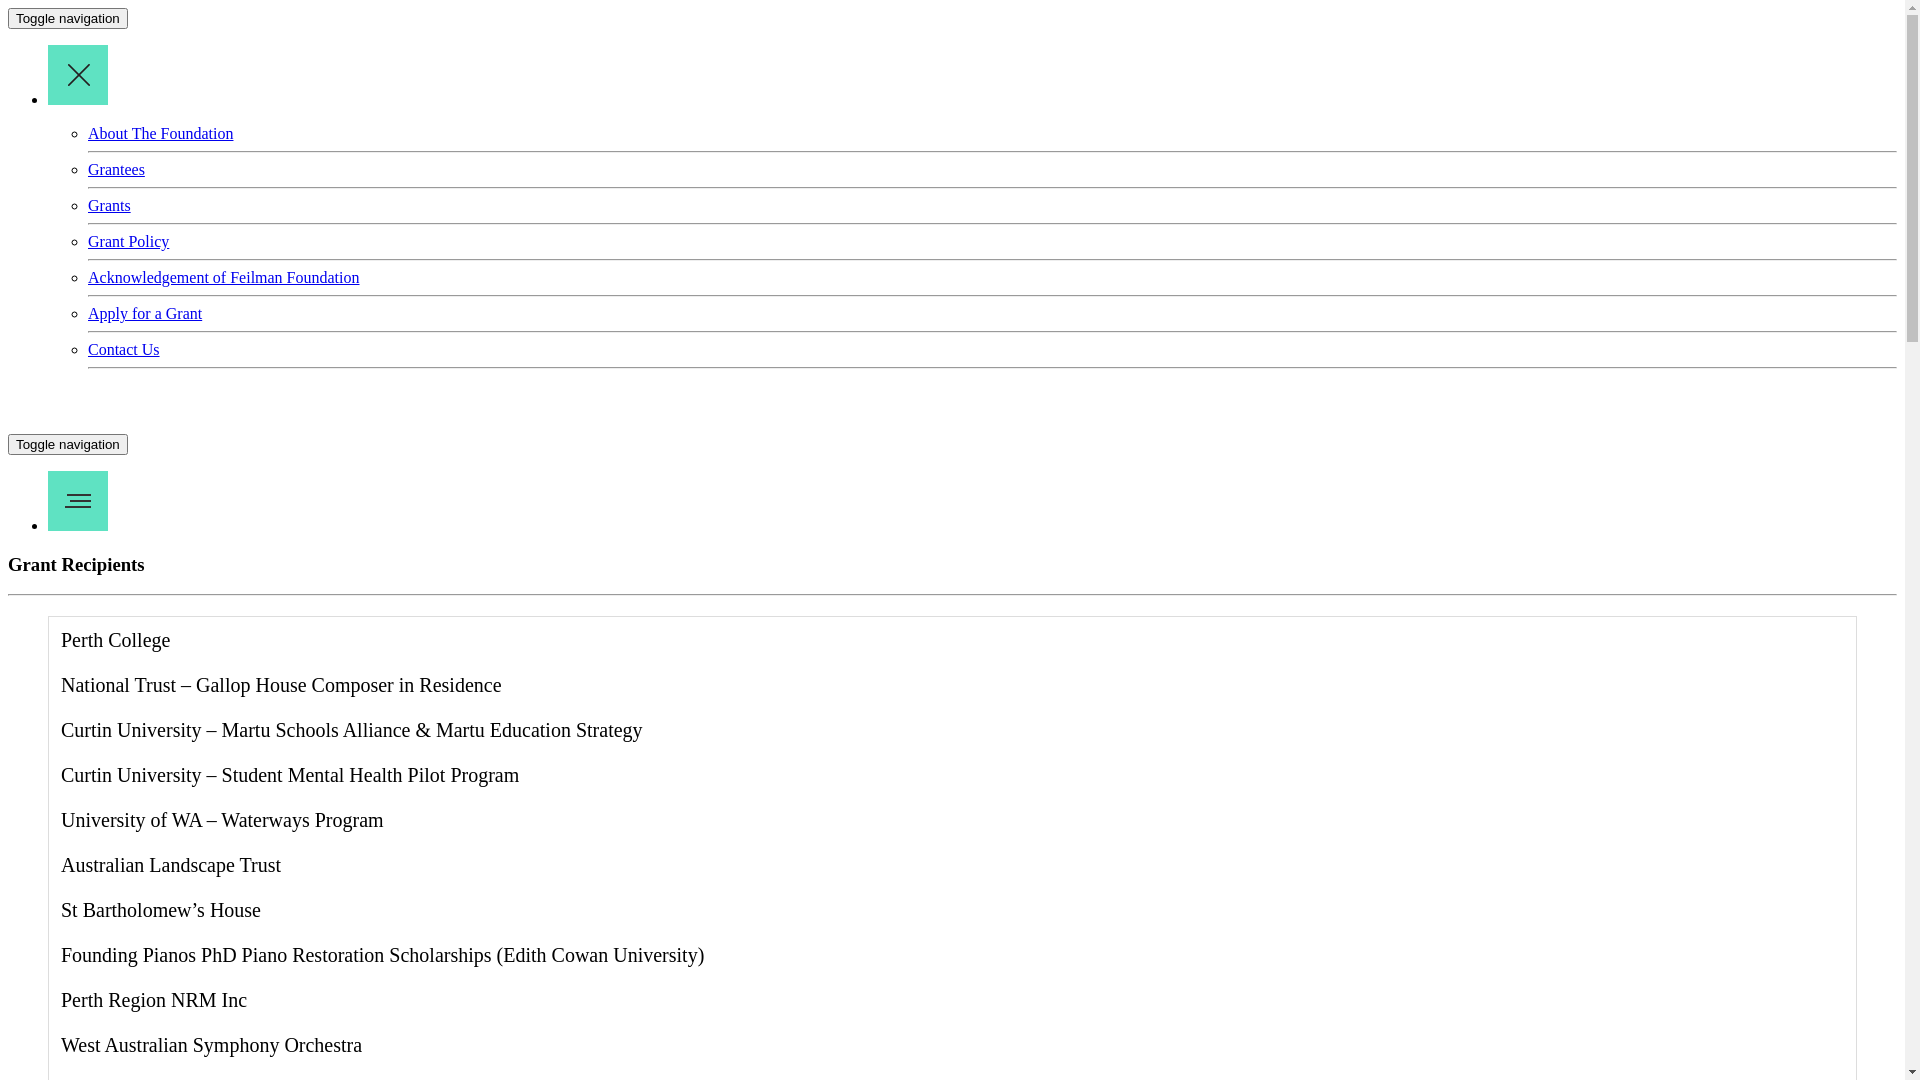 The image size is (1920, 1080). What do you see at coordinates (110, 206) in the screenshot?
I see `Grants` at bounding box center [110, 206].